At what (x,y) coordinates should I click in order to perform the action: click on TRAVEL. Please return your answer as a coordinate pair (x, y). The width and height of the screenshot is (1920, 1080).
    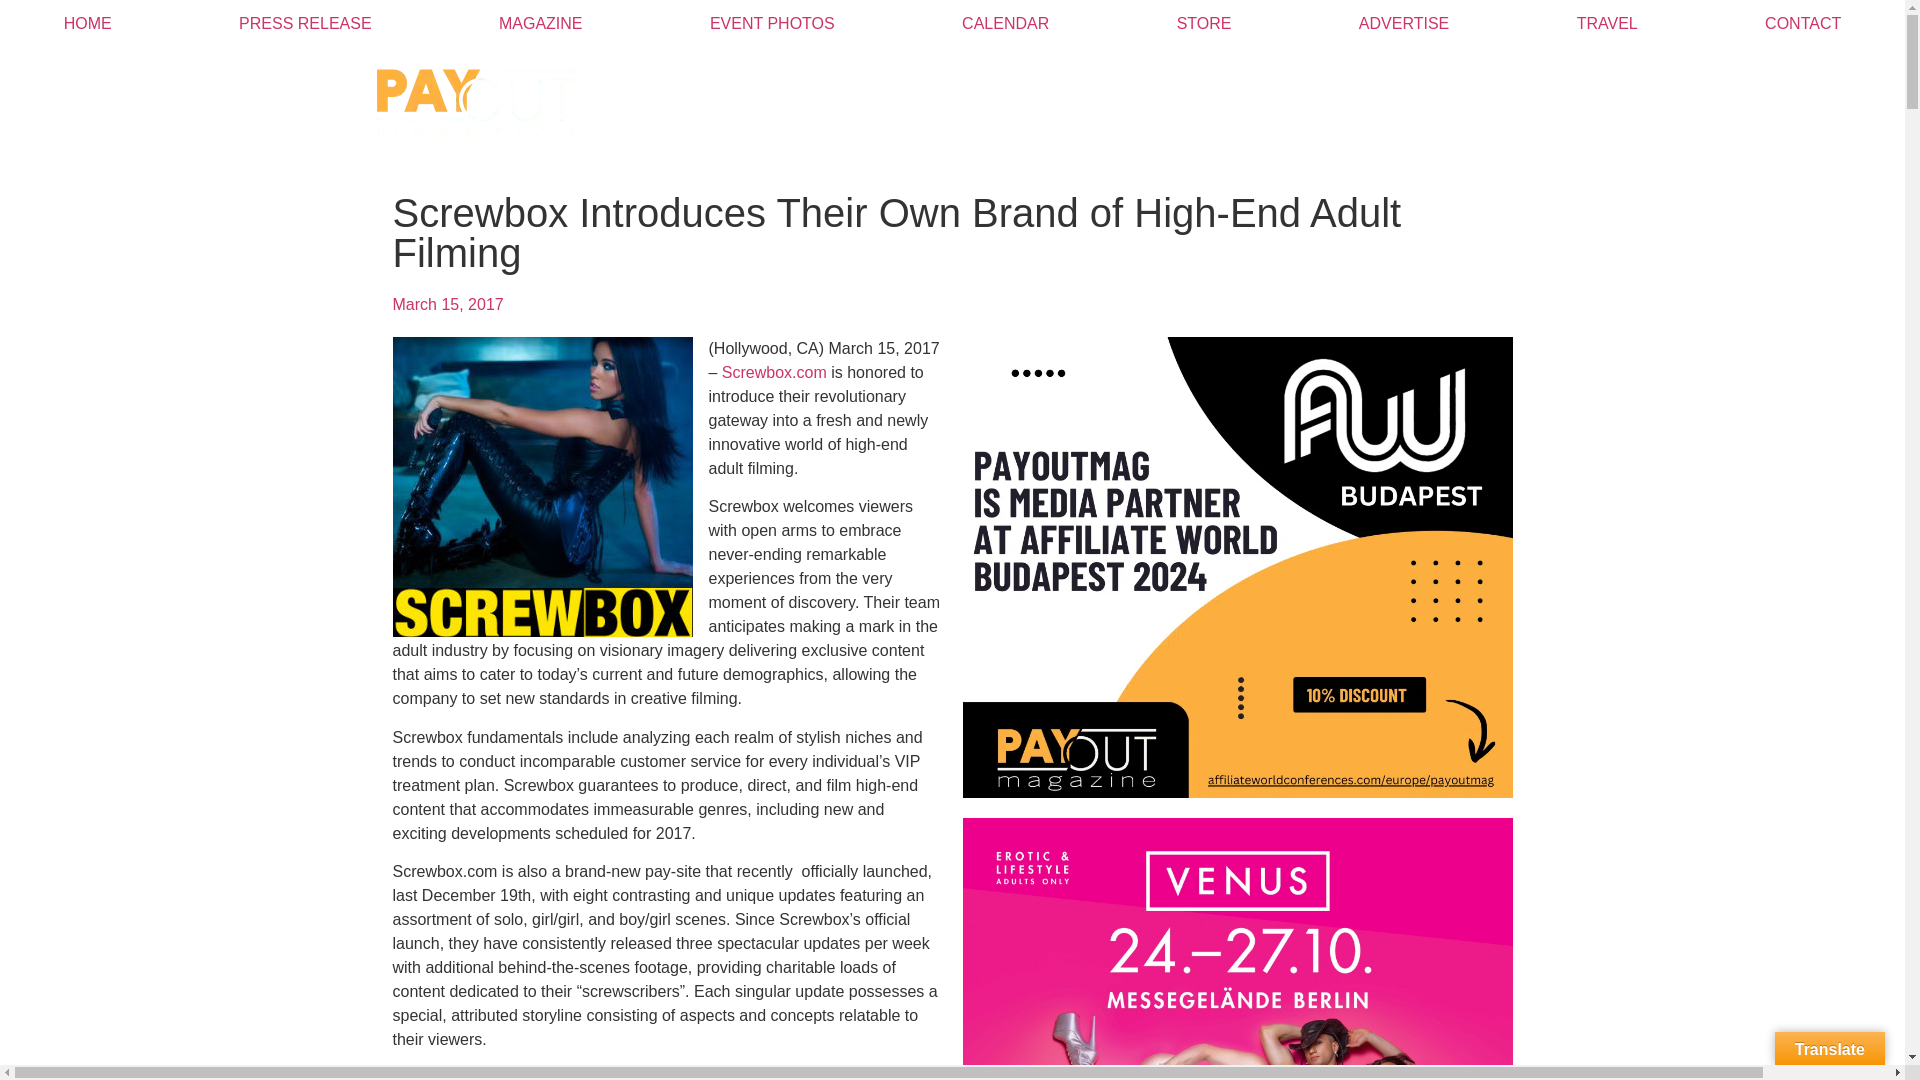
    Looking at the image, I should click on (1606, 24).